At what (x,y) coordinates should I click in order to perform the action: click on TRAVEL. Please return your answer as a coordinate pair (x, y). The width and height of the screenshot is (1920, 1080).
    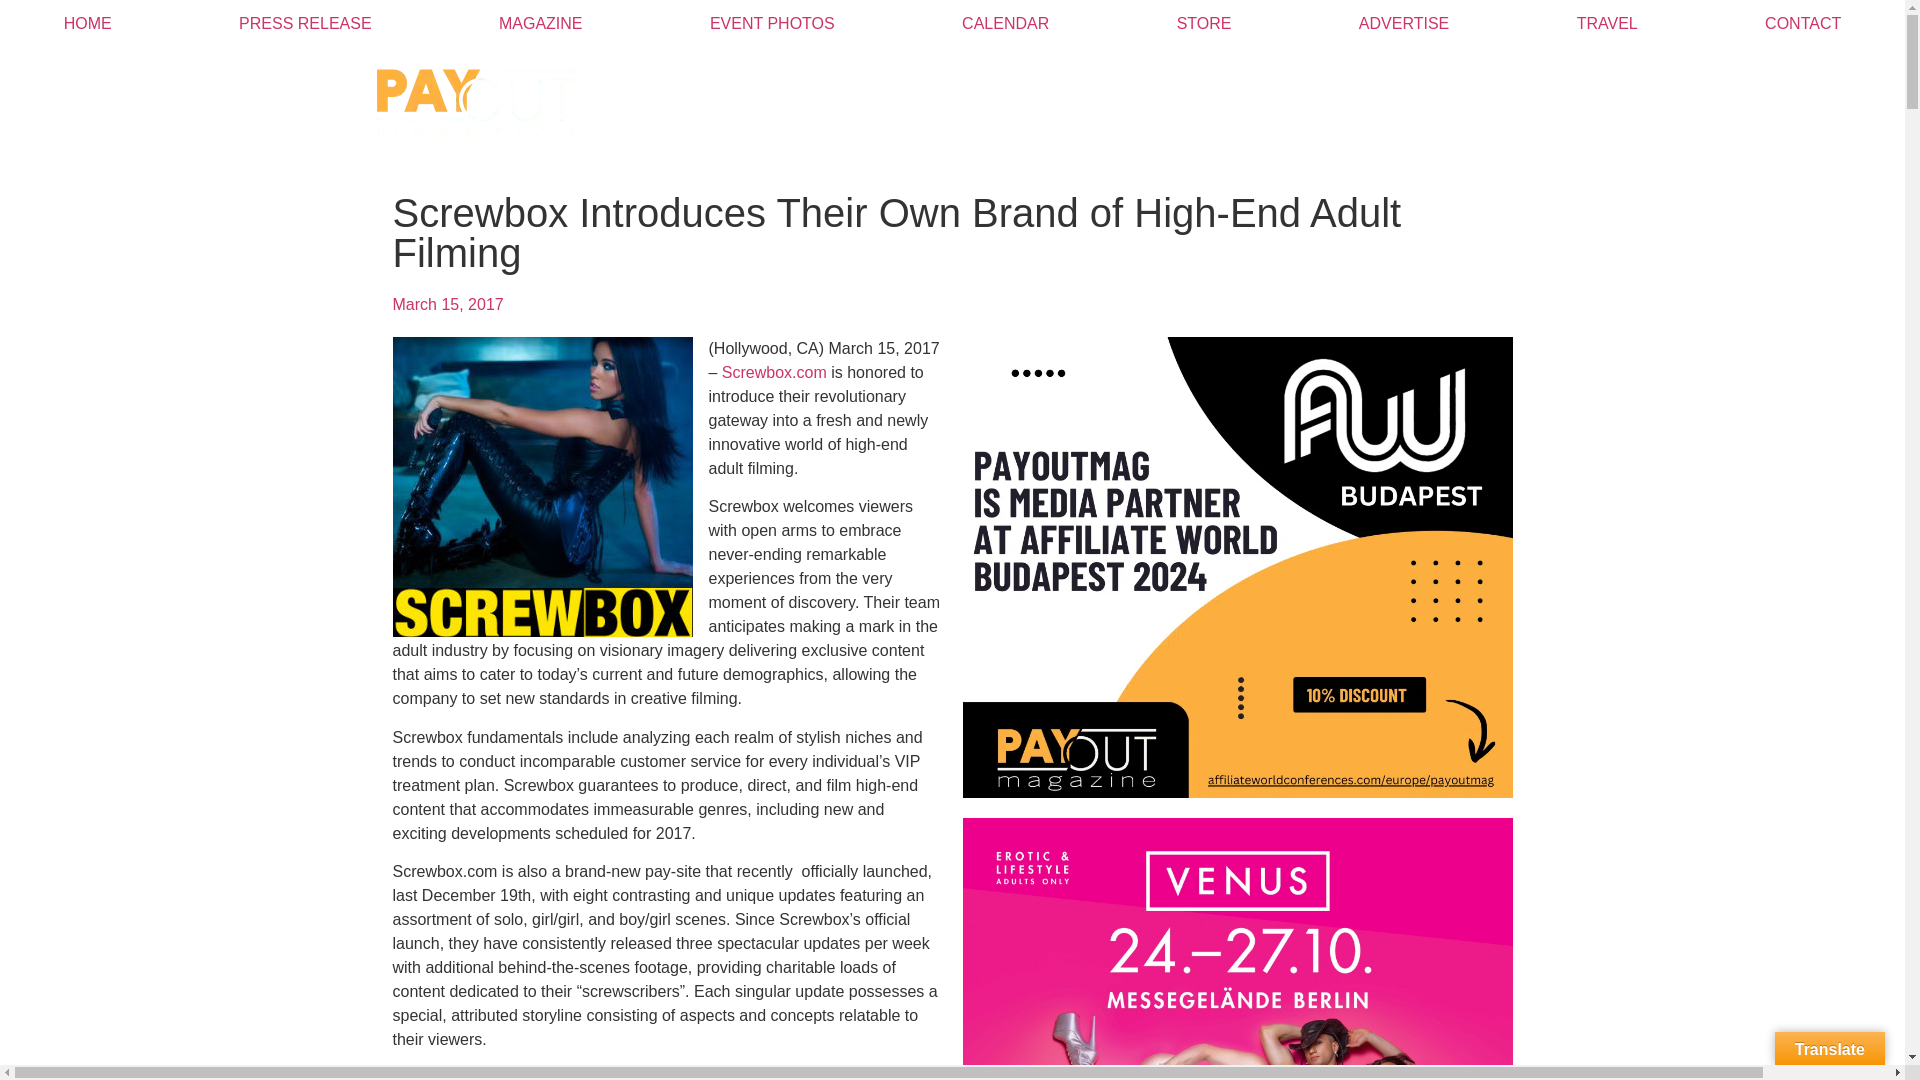
    Looking at the image, I should click on (1606, 24).